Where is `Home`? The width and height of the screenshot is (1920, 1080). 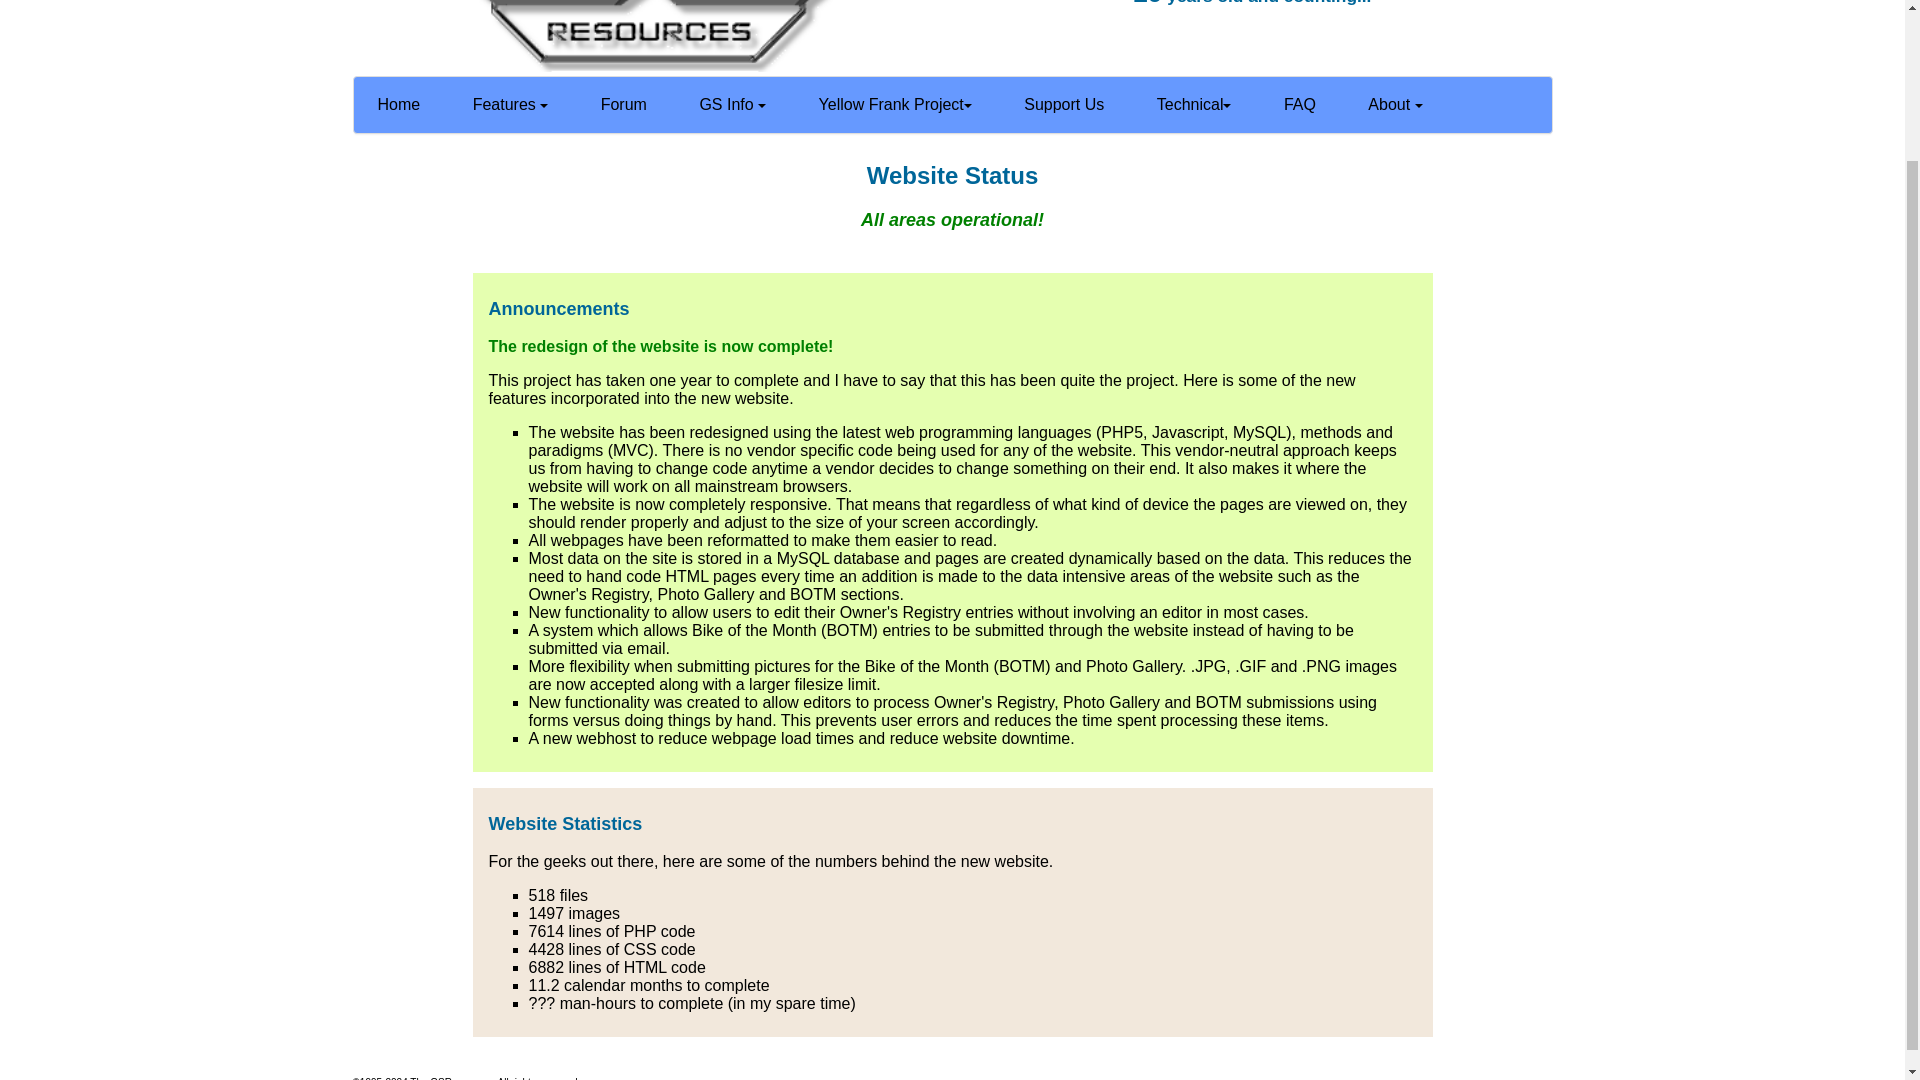
Home is located at coordinates (399, 104).